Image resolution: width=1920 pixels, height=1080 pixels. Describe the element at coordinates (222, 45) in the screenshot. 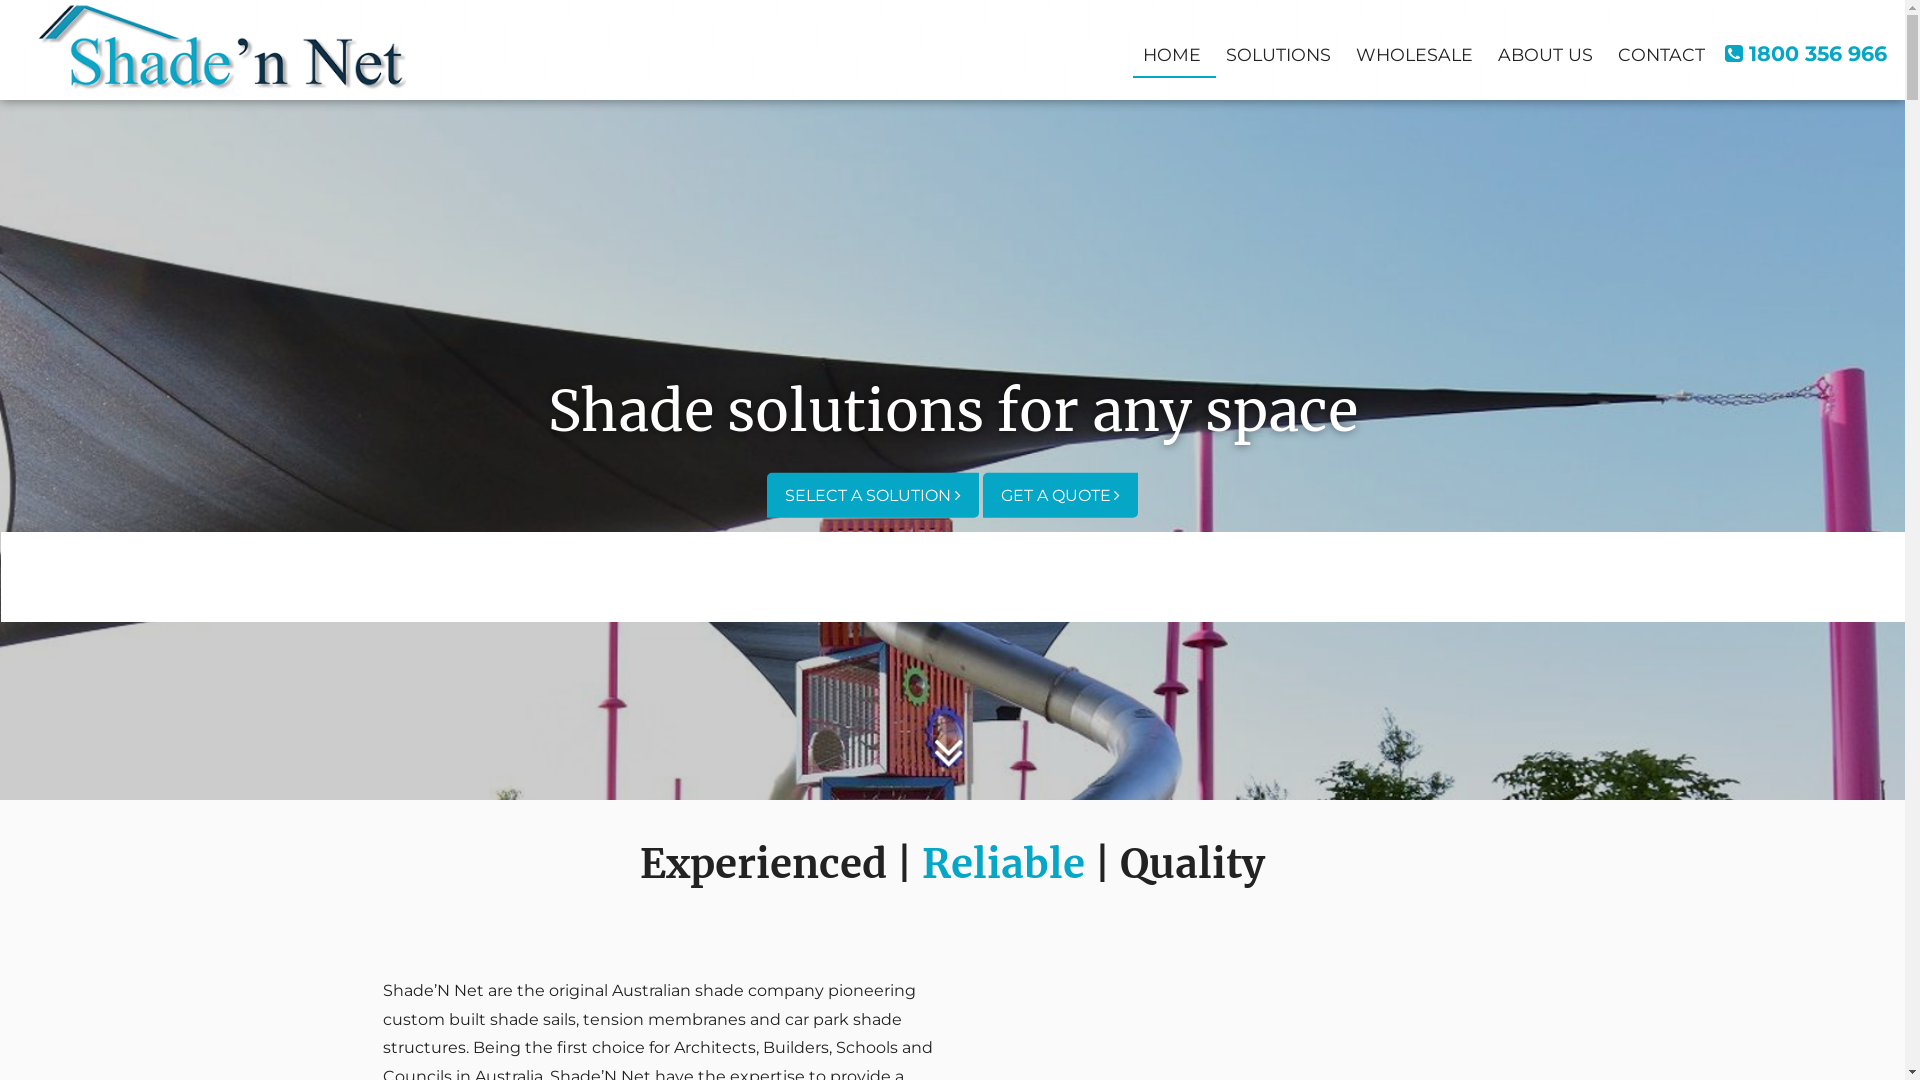

I see `Shade N Net` at that location.